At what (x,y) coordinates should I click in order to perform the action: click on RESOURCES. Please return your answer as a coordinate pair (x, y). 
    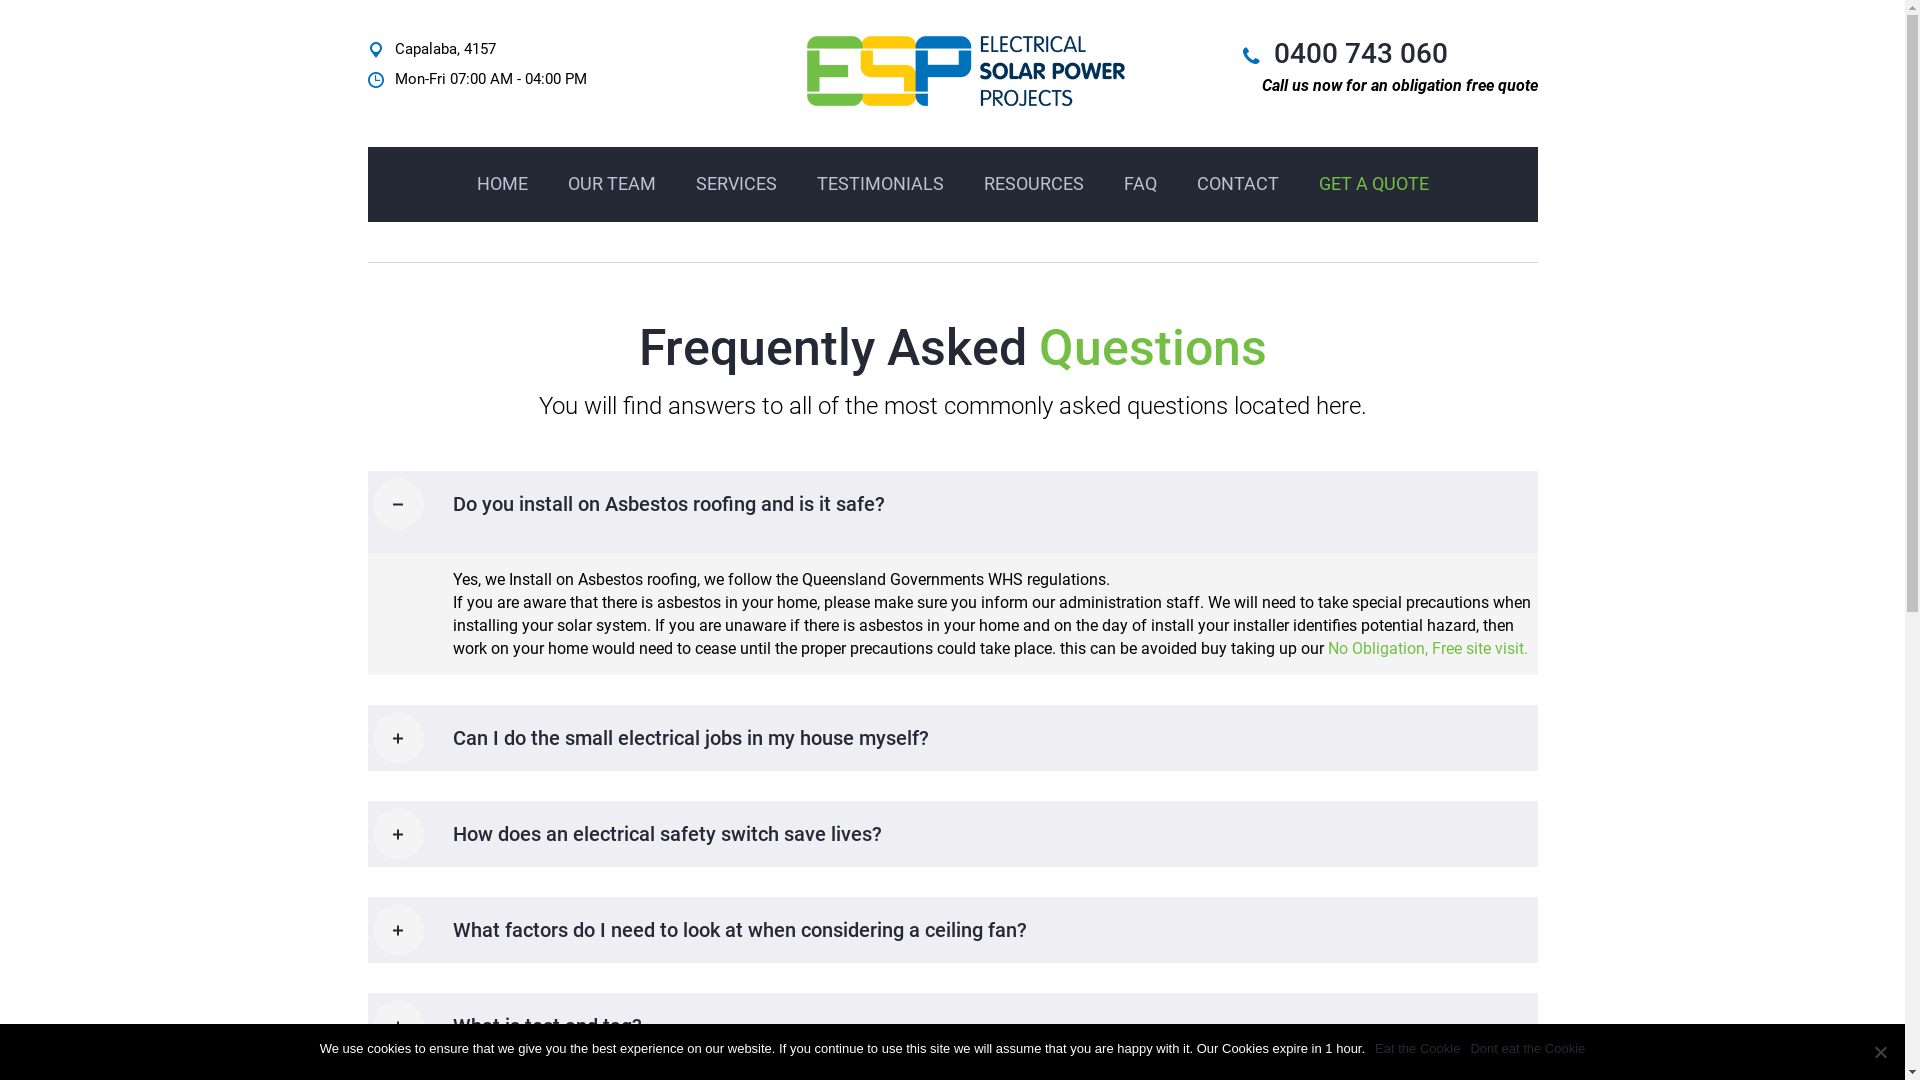
    Looking at the image, I should click on (1034, 184).